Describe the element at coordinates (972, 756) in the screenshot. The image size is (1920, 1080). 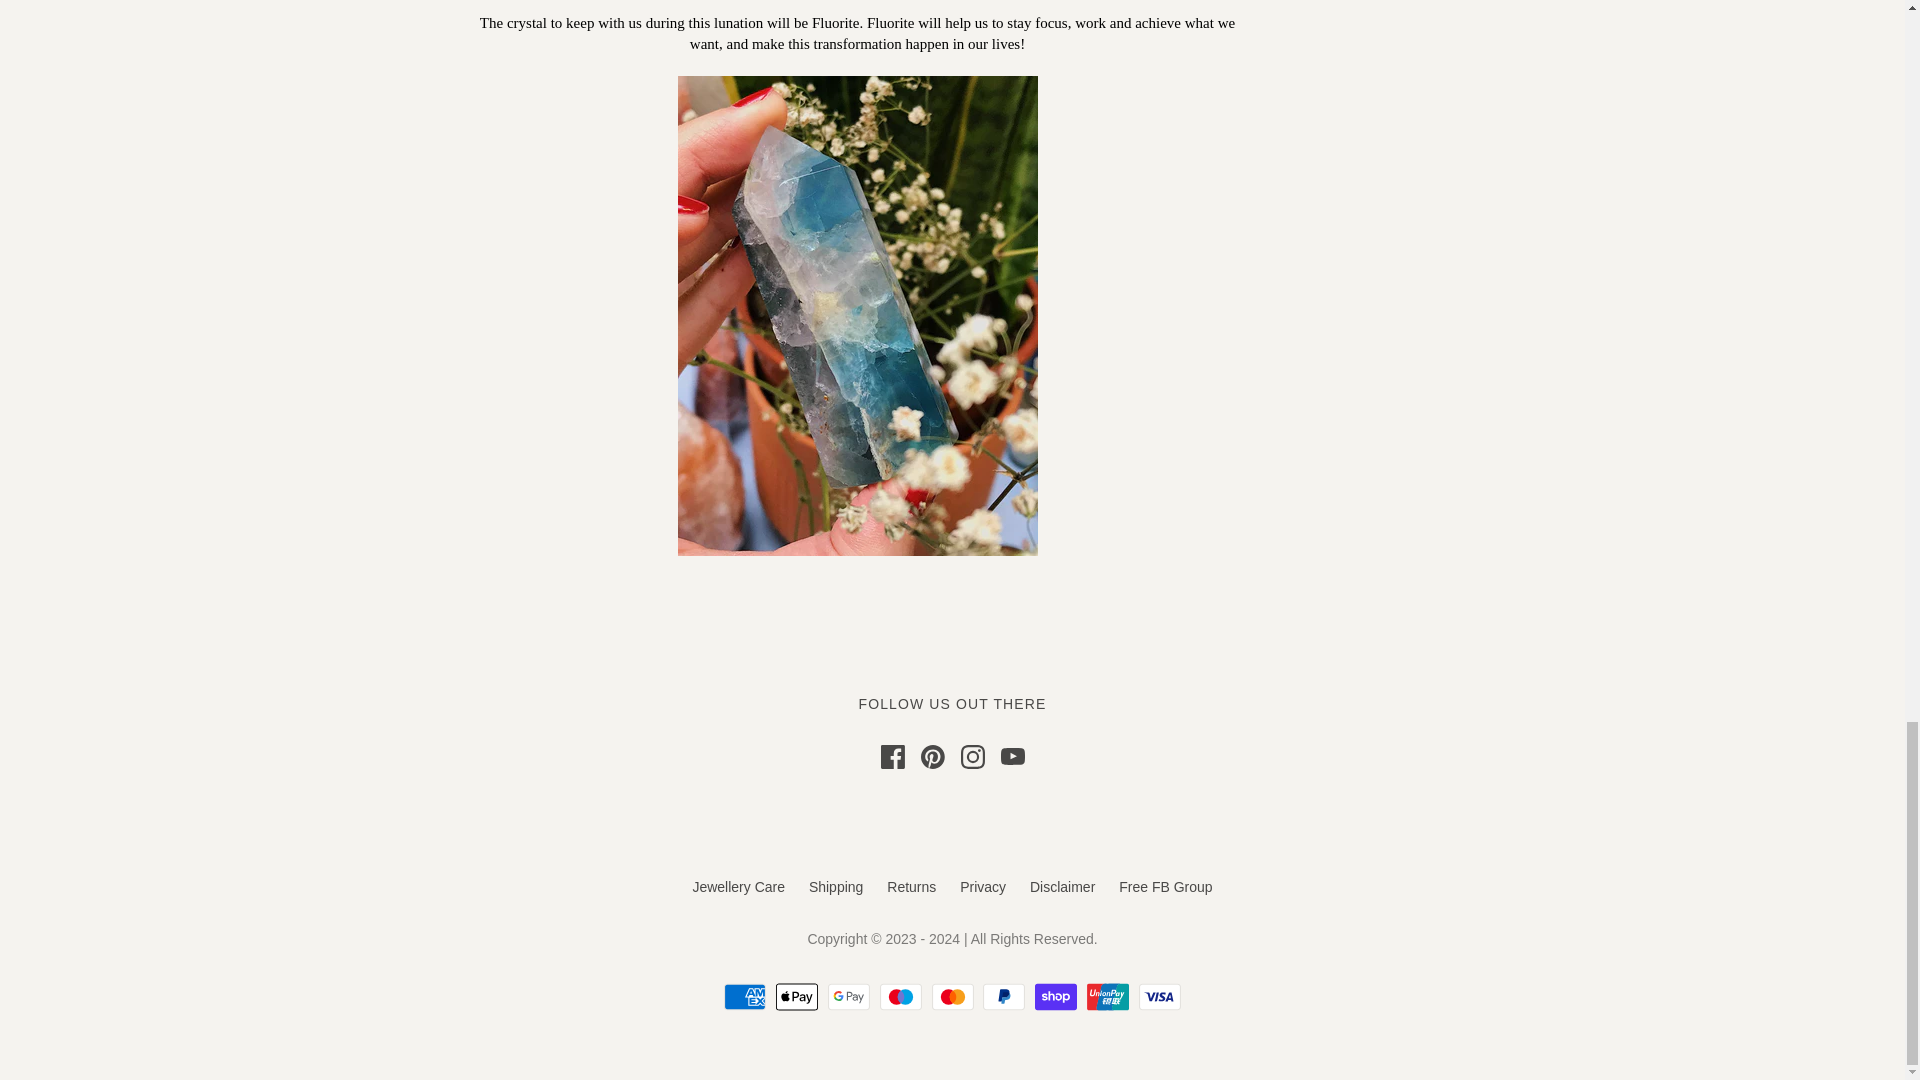
I see `Instagram Icon` at that location.